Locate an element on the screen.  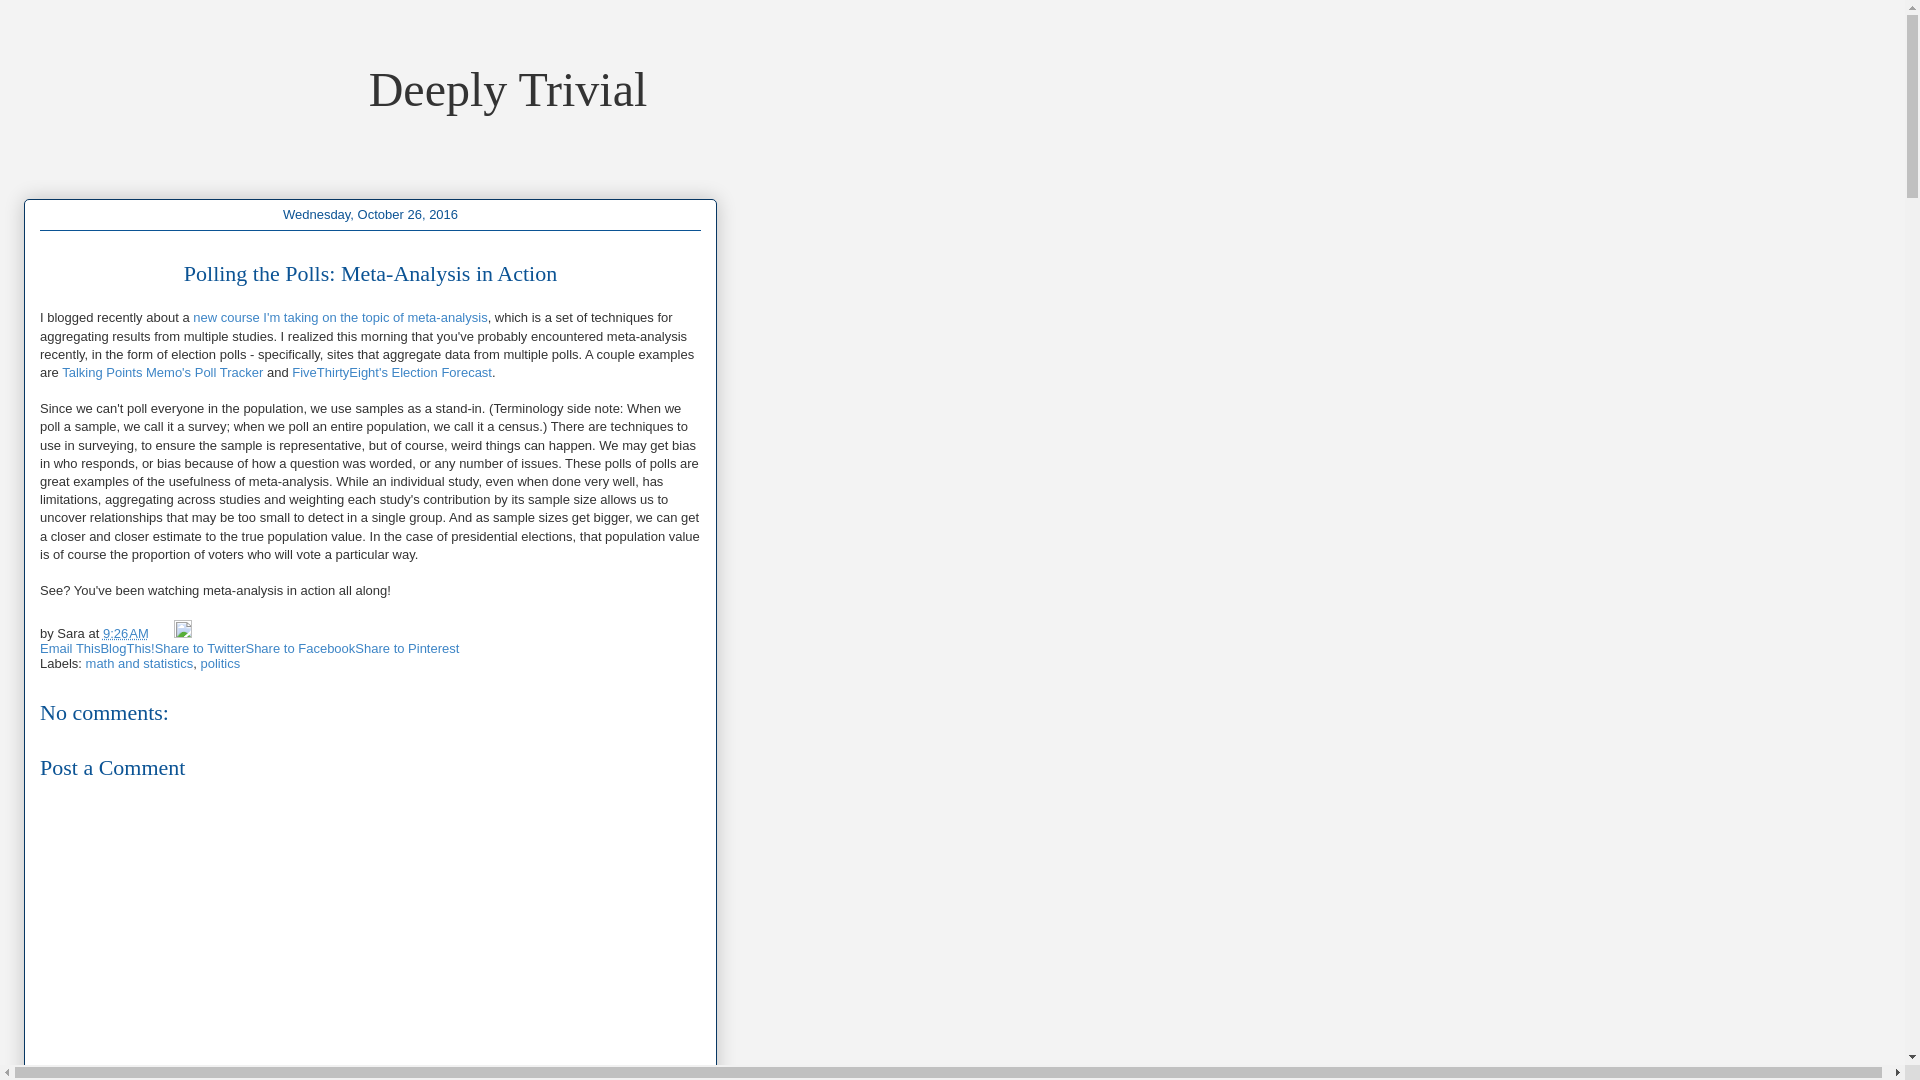
FiveThirtyEight's Election Forecast is located at coordinates (391, 372).